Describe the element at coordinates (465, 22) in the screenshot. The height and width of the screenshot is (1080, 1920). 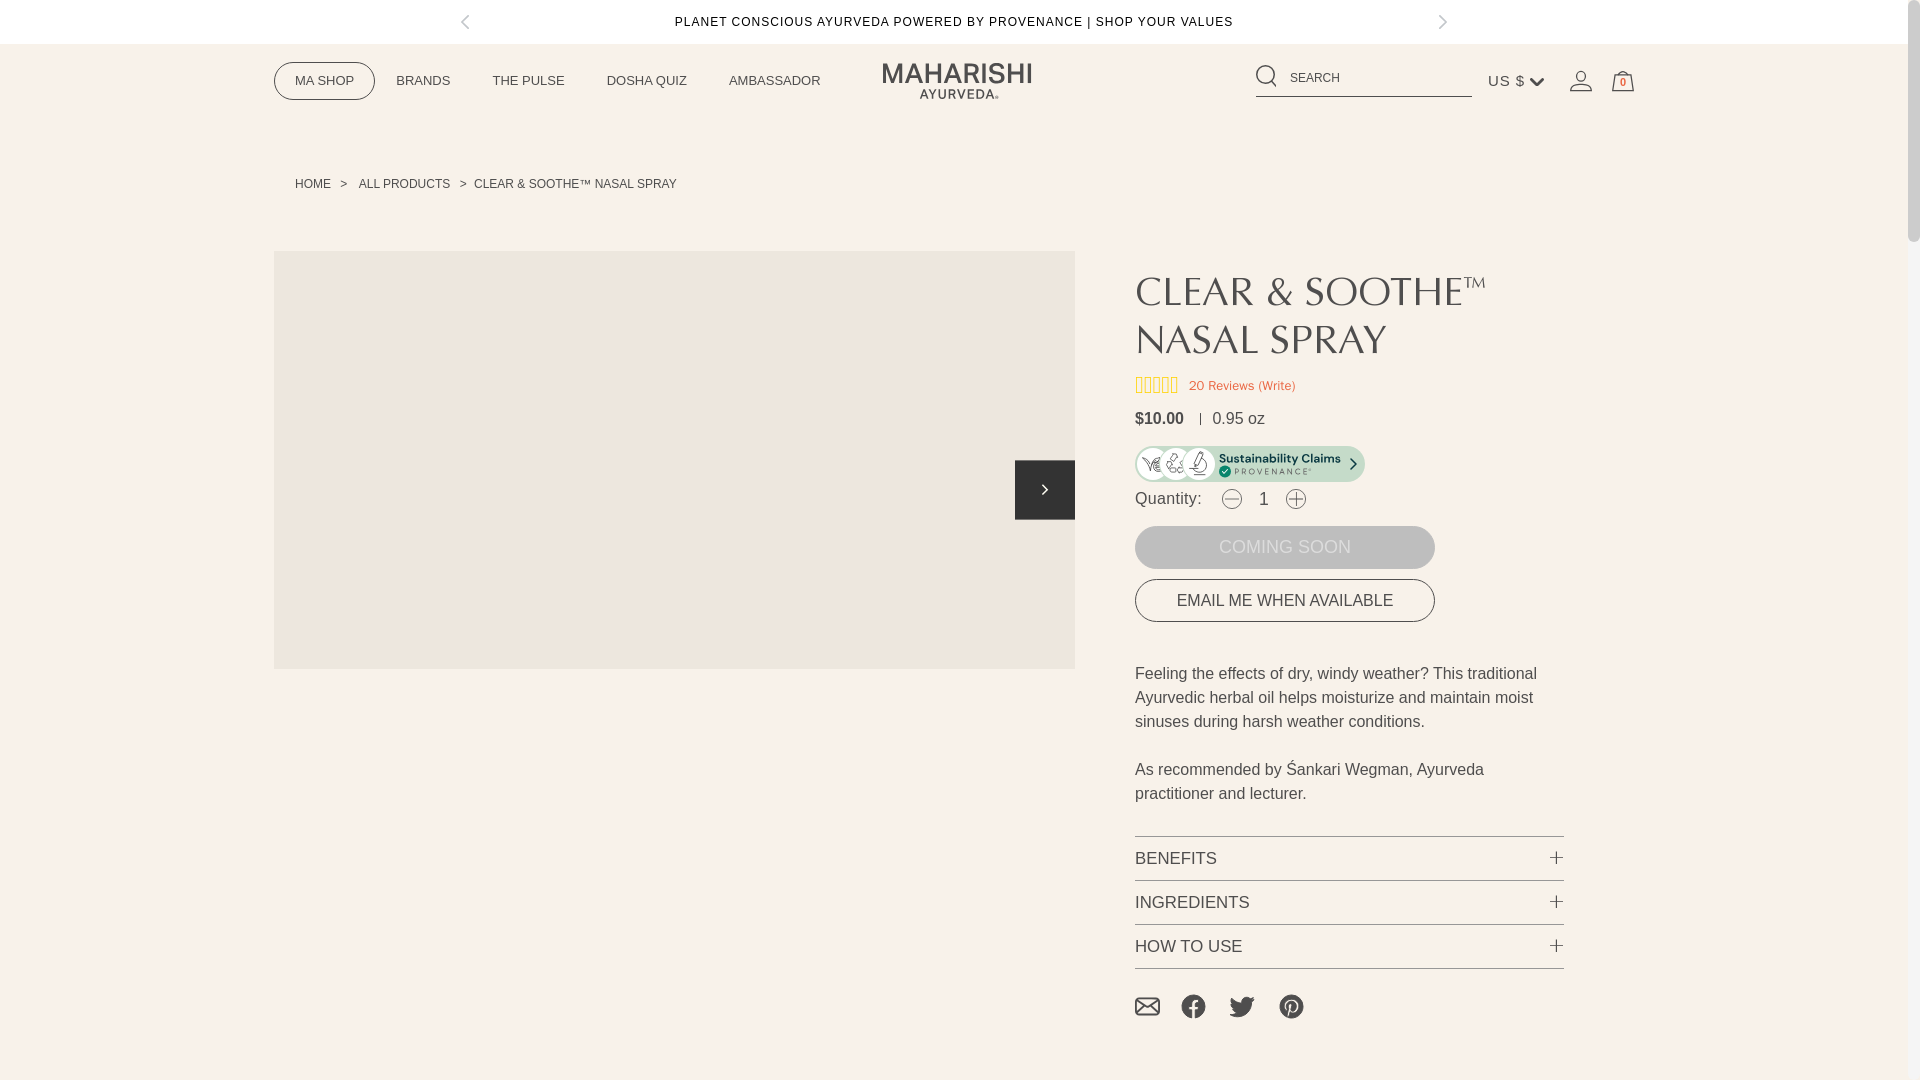
I see `Previous` at that location.